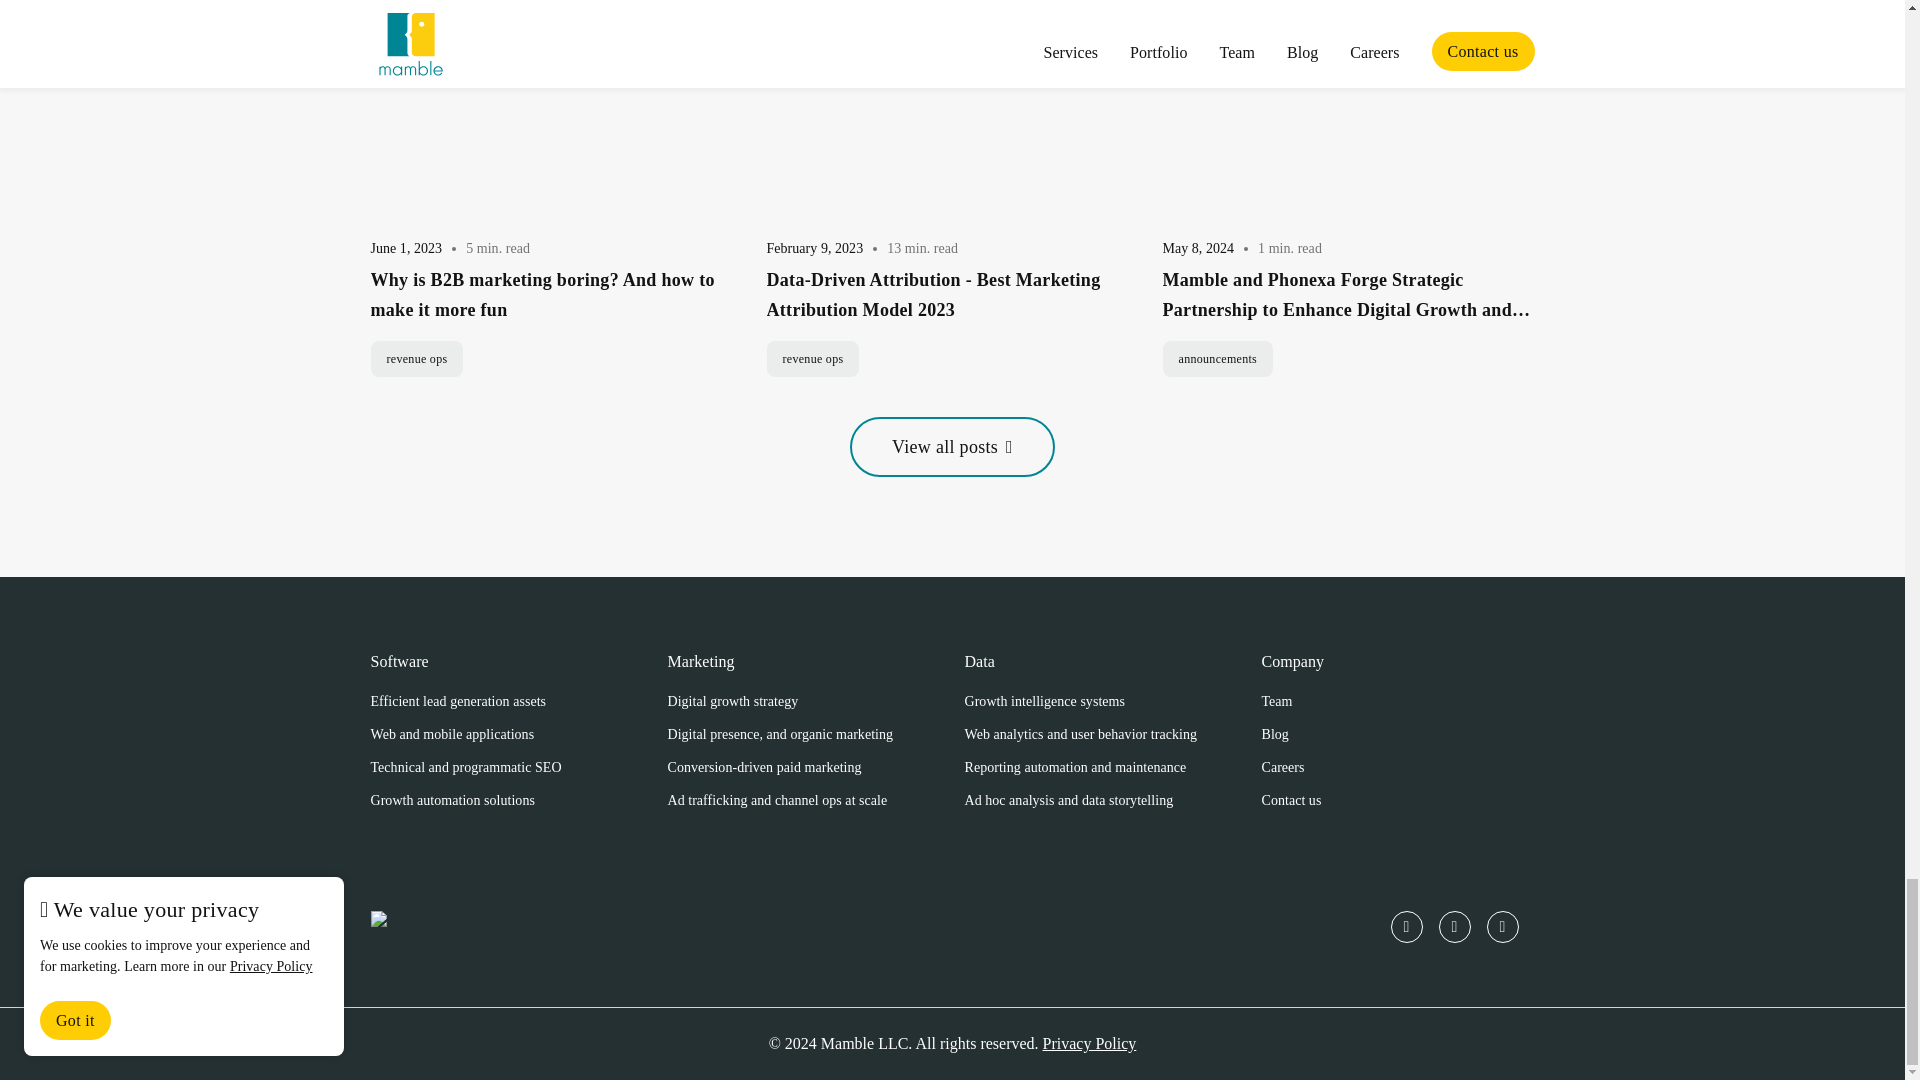  Describe the element at coordinates (952, 446) in the screenshot. I see `View all posts` at that location.